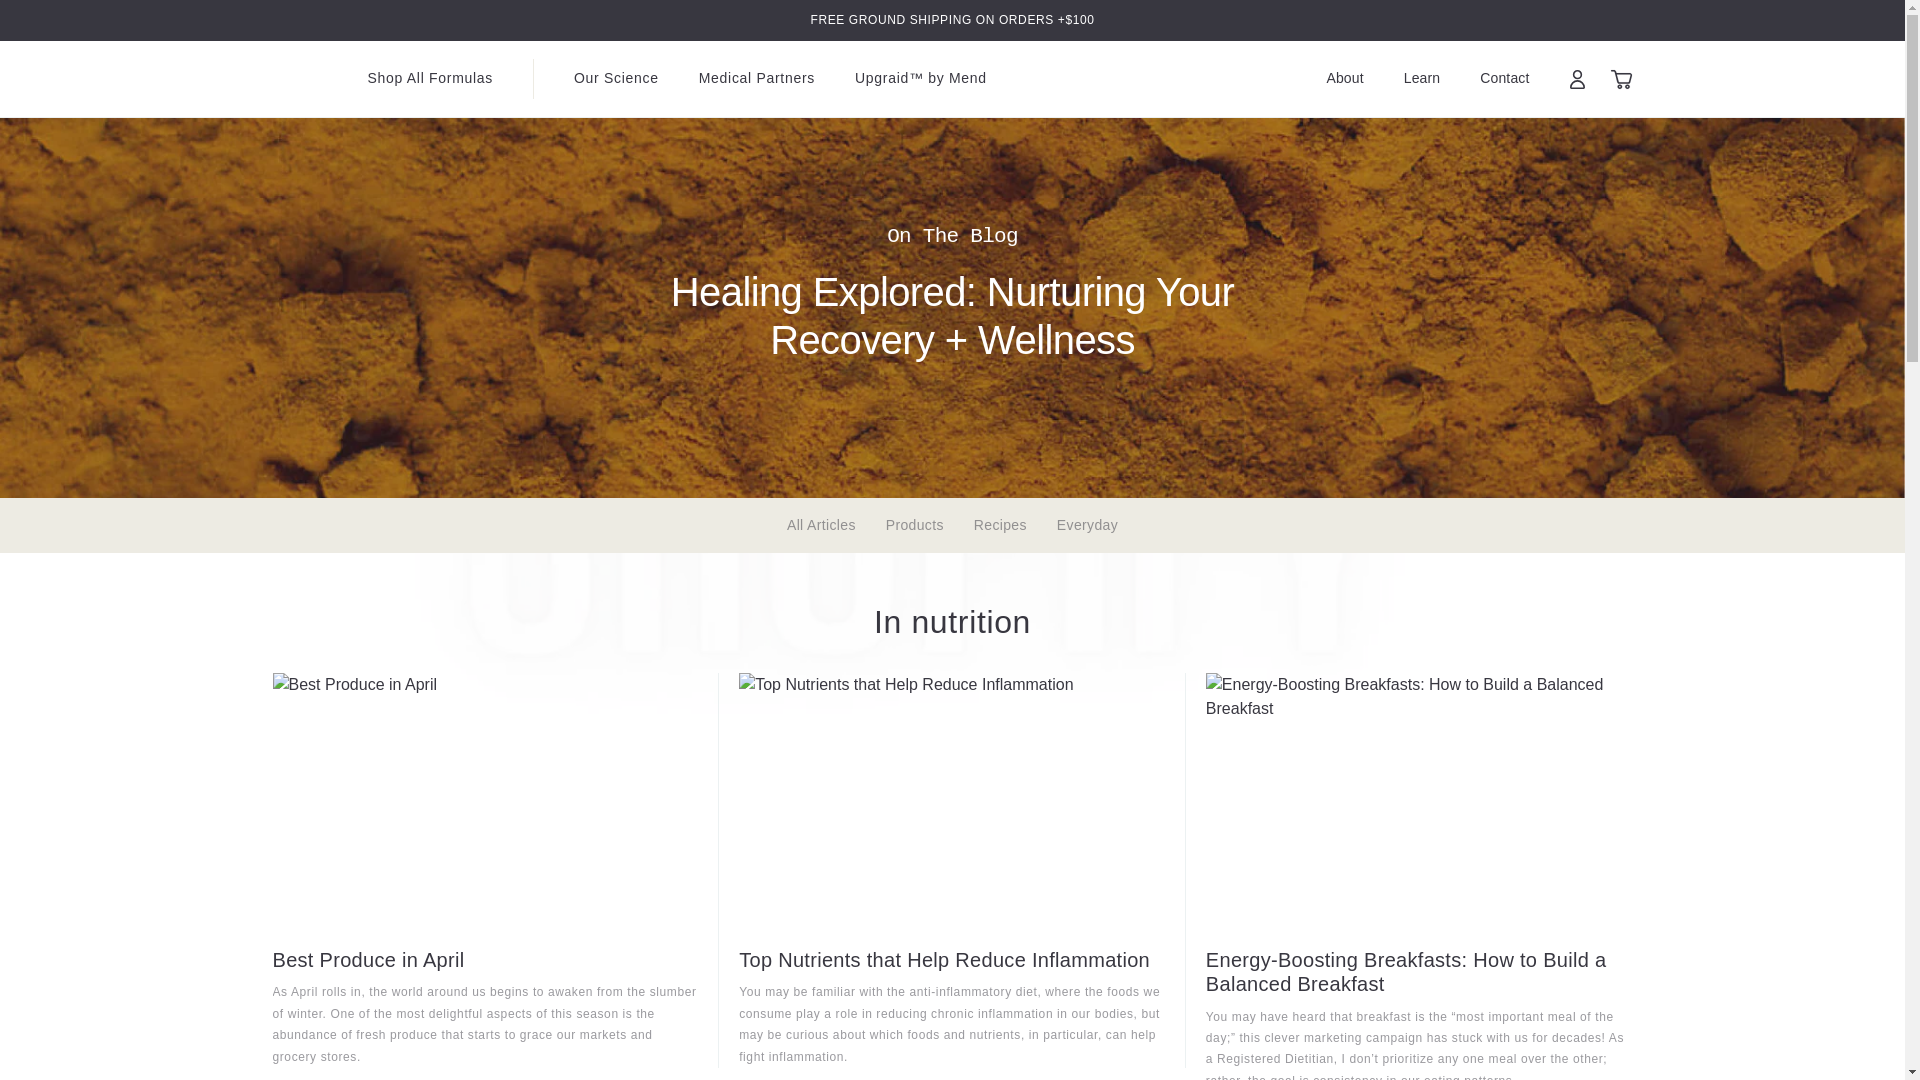  I want to click on Cart, so click(1622, 78).